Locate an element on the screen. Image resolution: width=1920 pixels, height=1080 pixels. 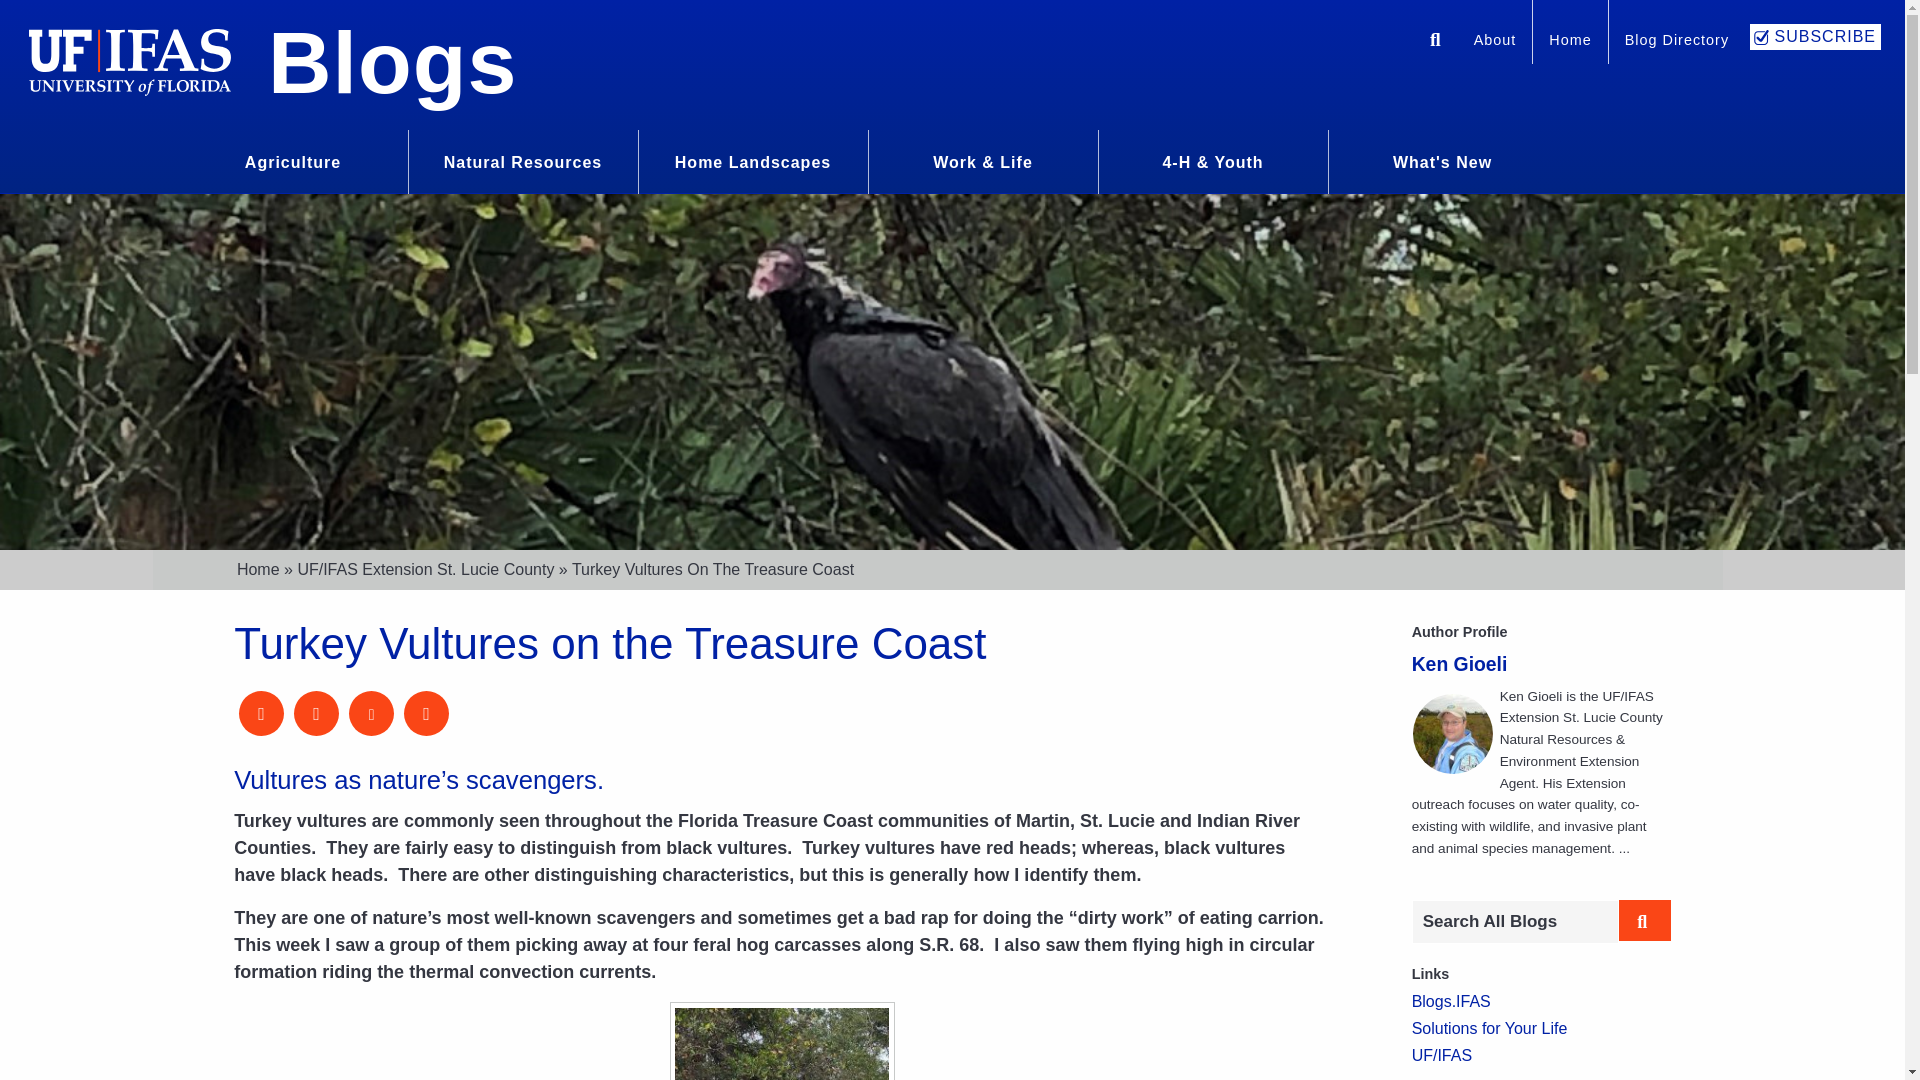
Natural Resources is located at coordinates (522, 160).